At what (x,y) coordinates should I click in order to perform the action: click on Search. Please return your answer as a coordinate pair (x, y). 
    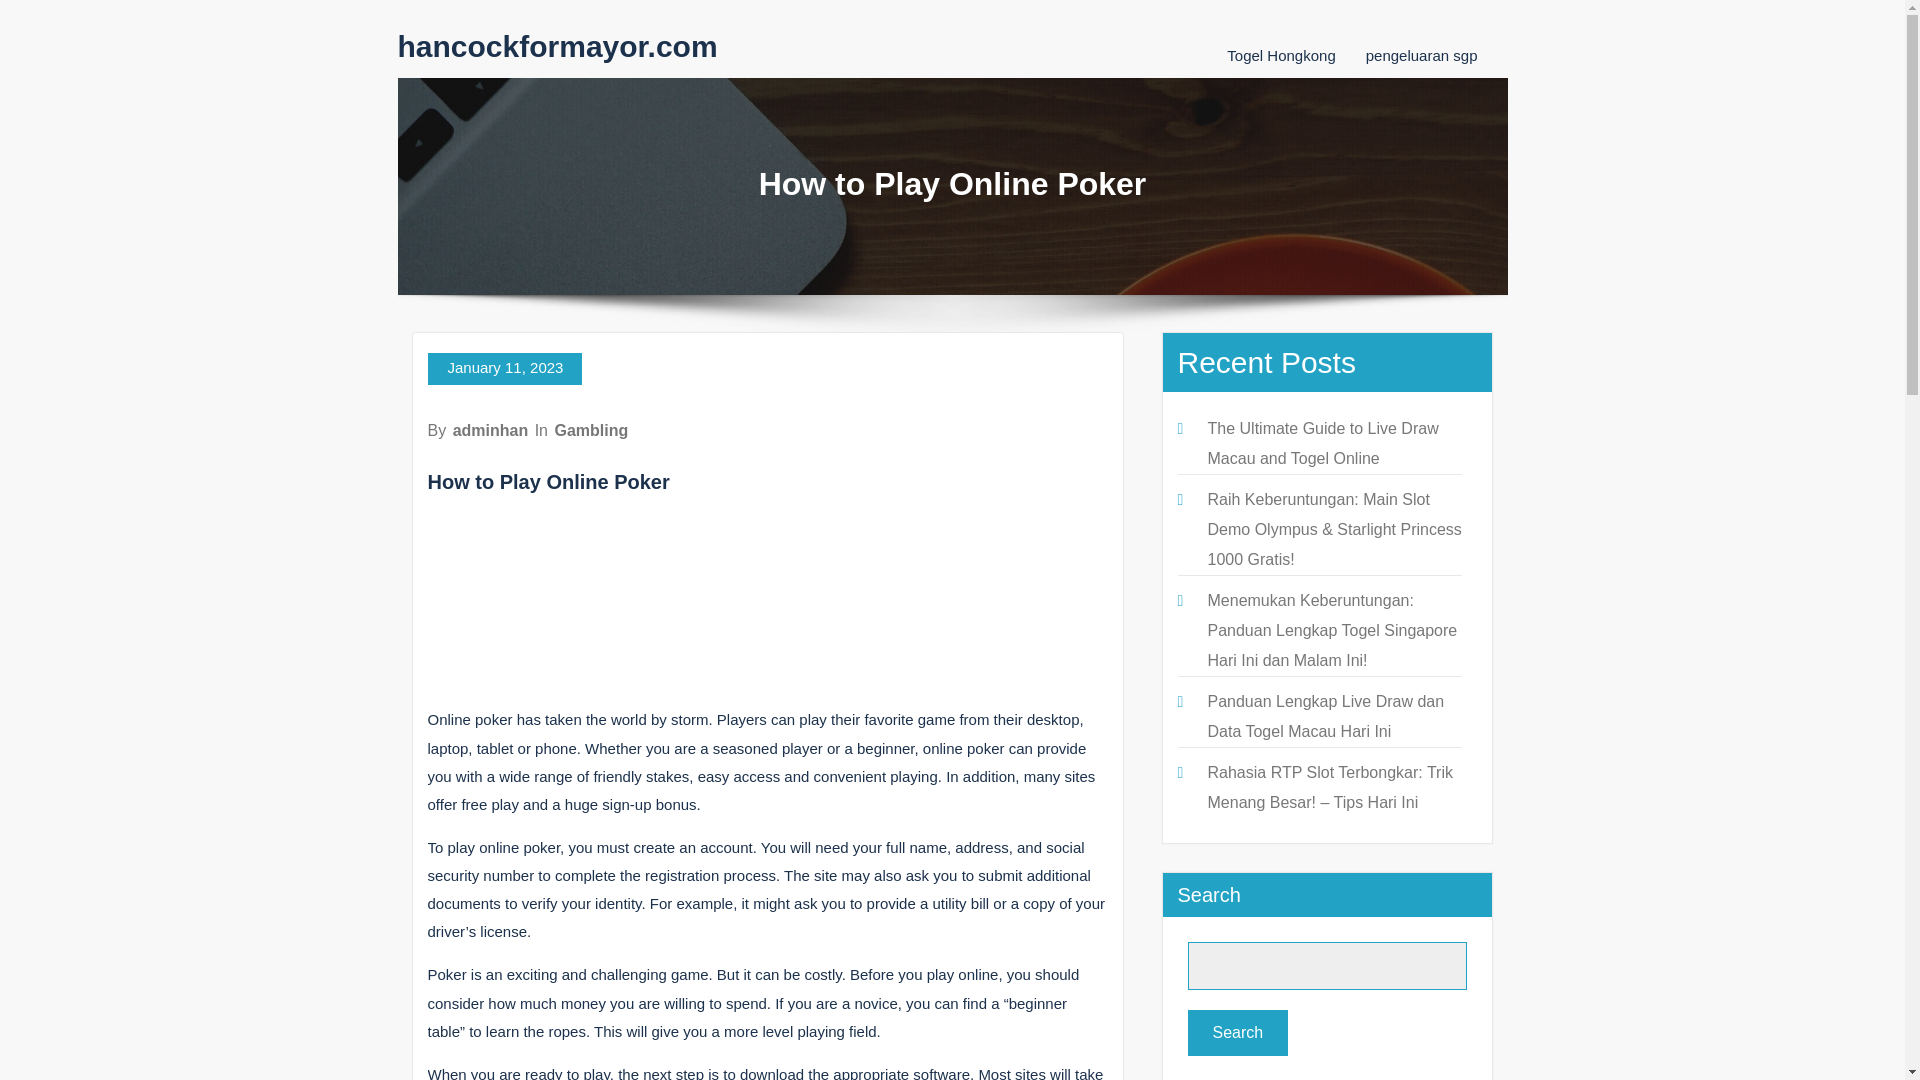
    Looking at the image, I should click on (1238, 1032).